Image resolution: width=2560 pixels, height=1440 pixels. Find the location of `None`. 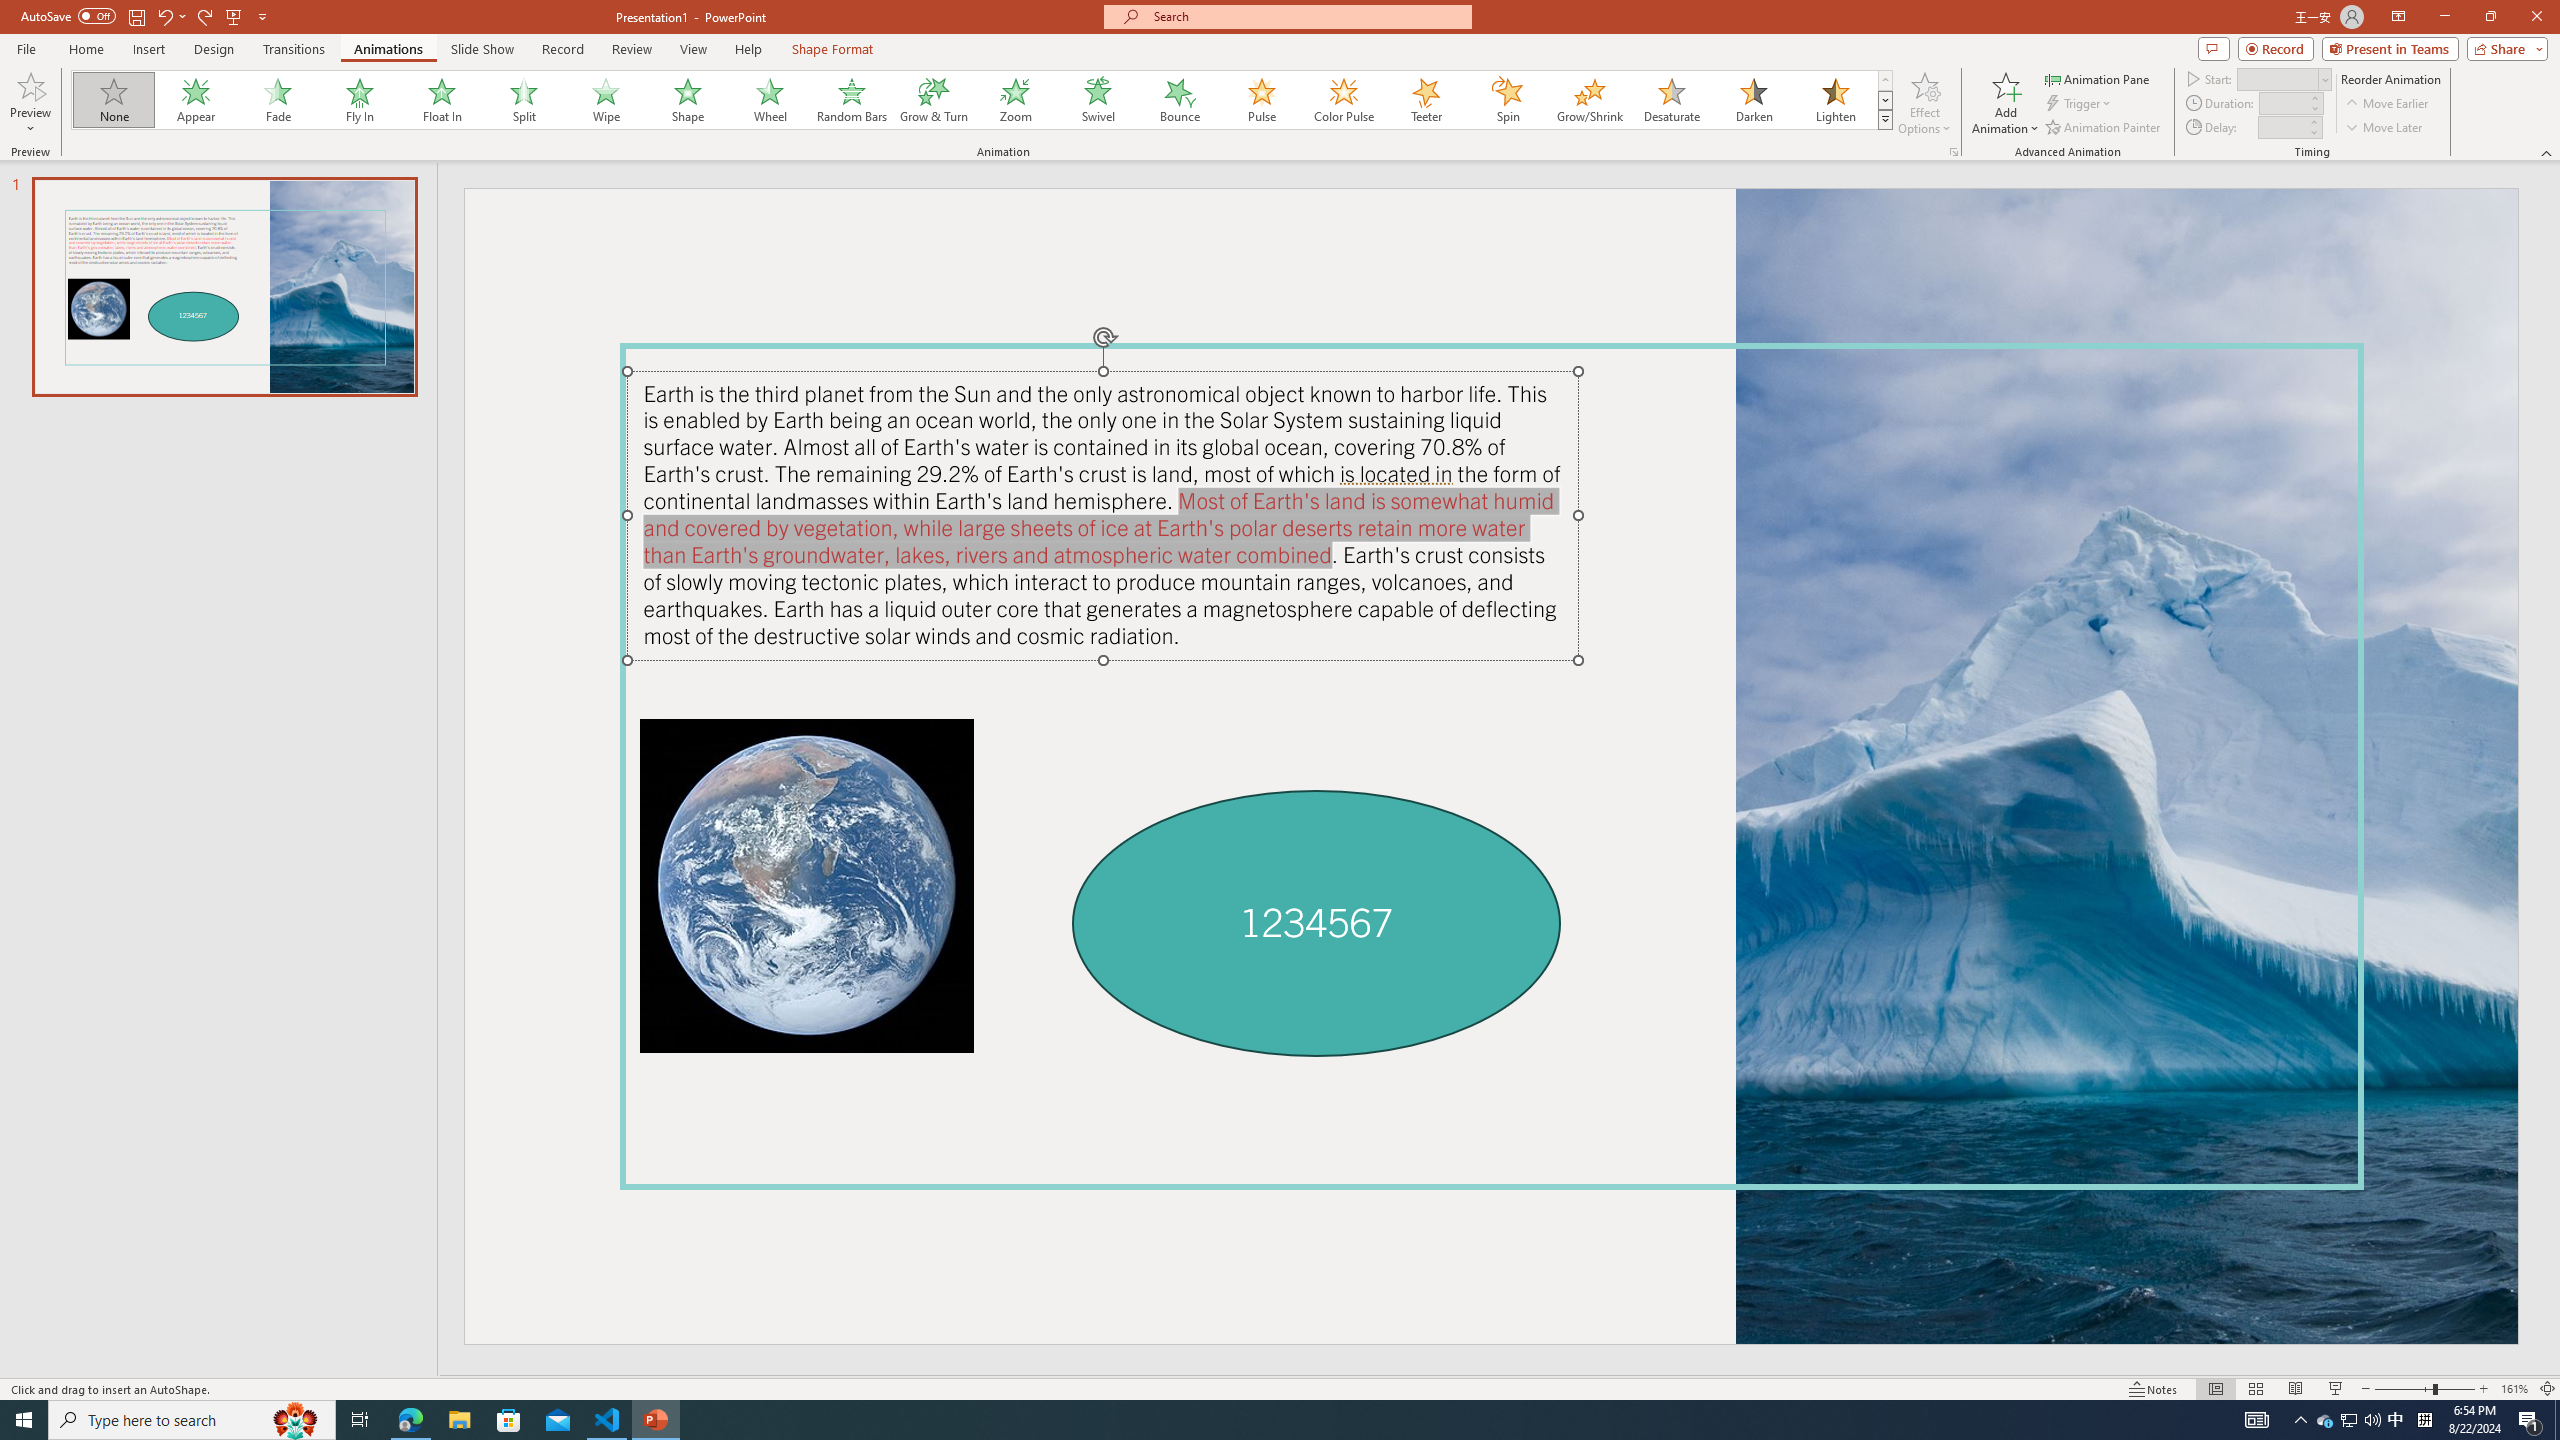

None is located at coordinates (115, 100).